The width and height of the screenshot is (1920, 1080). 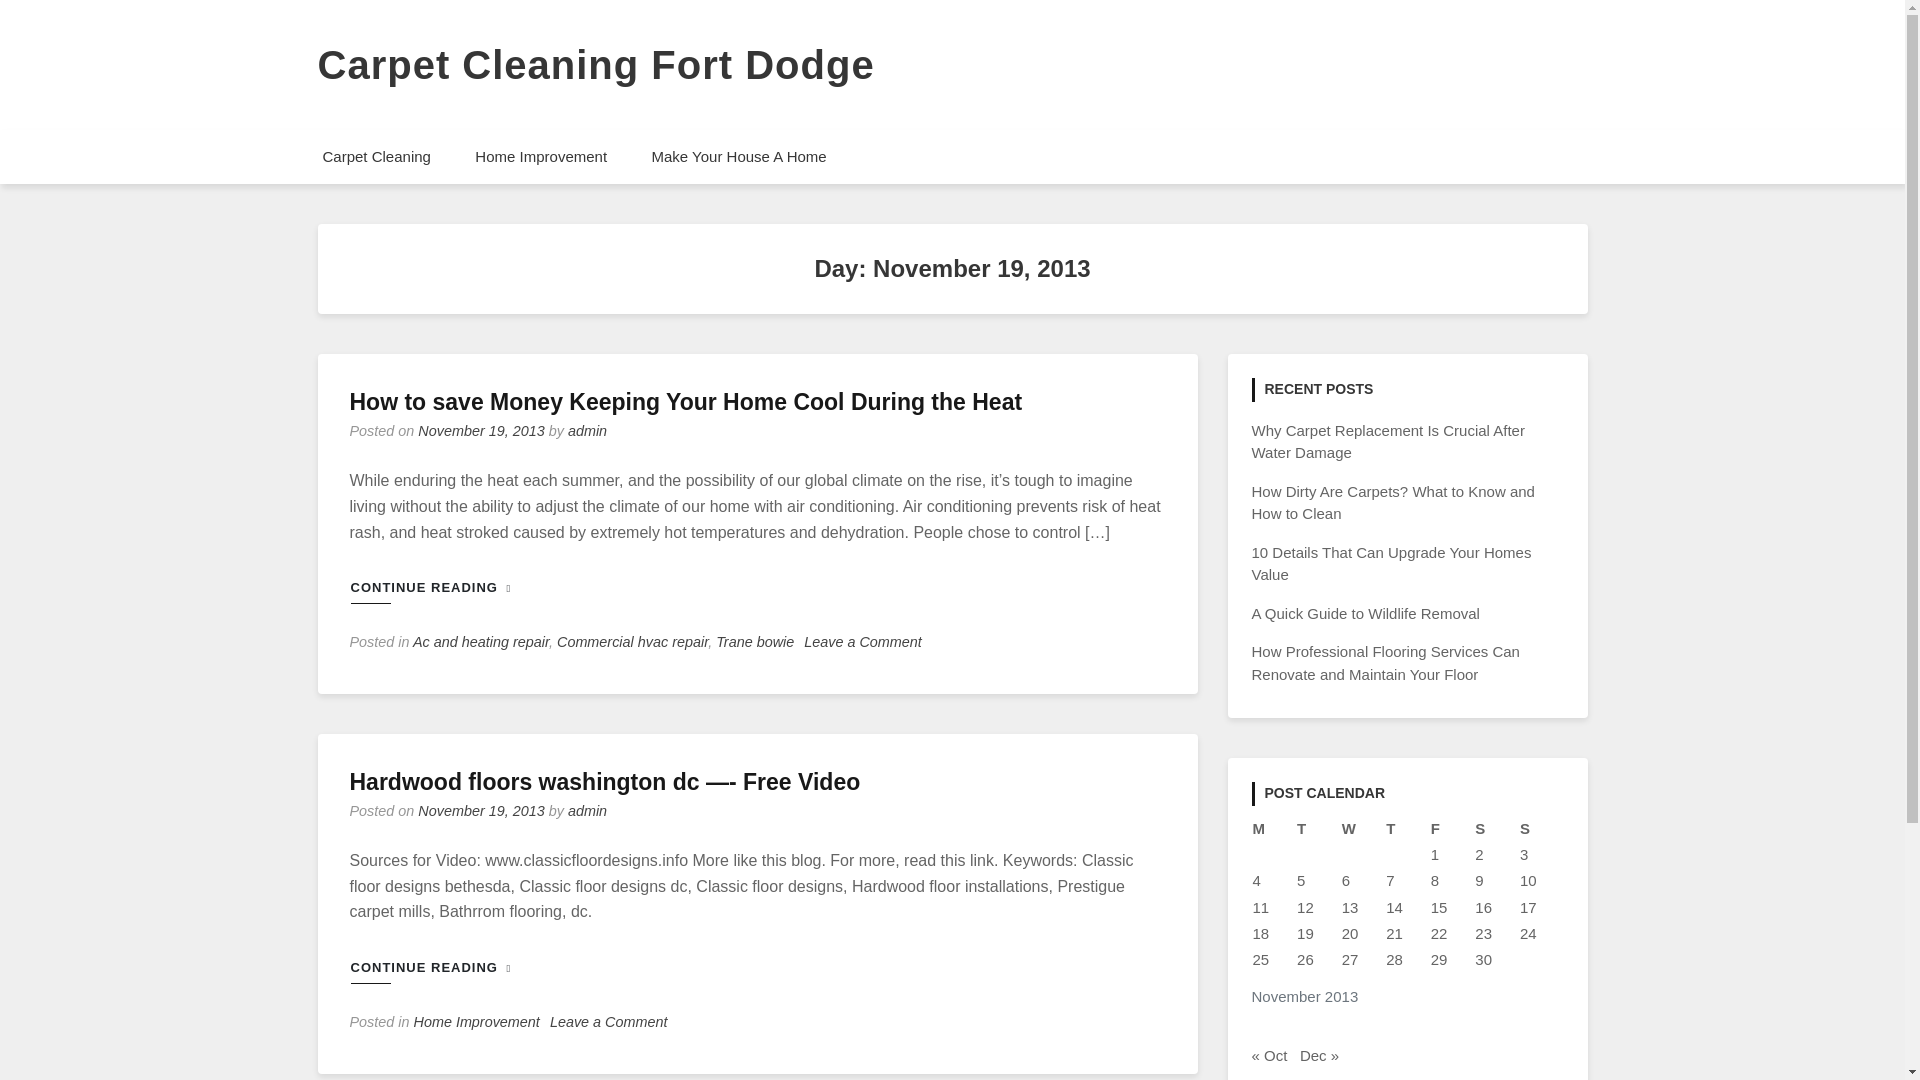 What do you see at coordinates (596, 65) in the screenshot?
I see `Carpet Cleaning Fort Dodge` at bounding box center [596, 65].